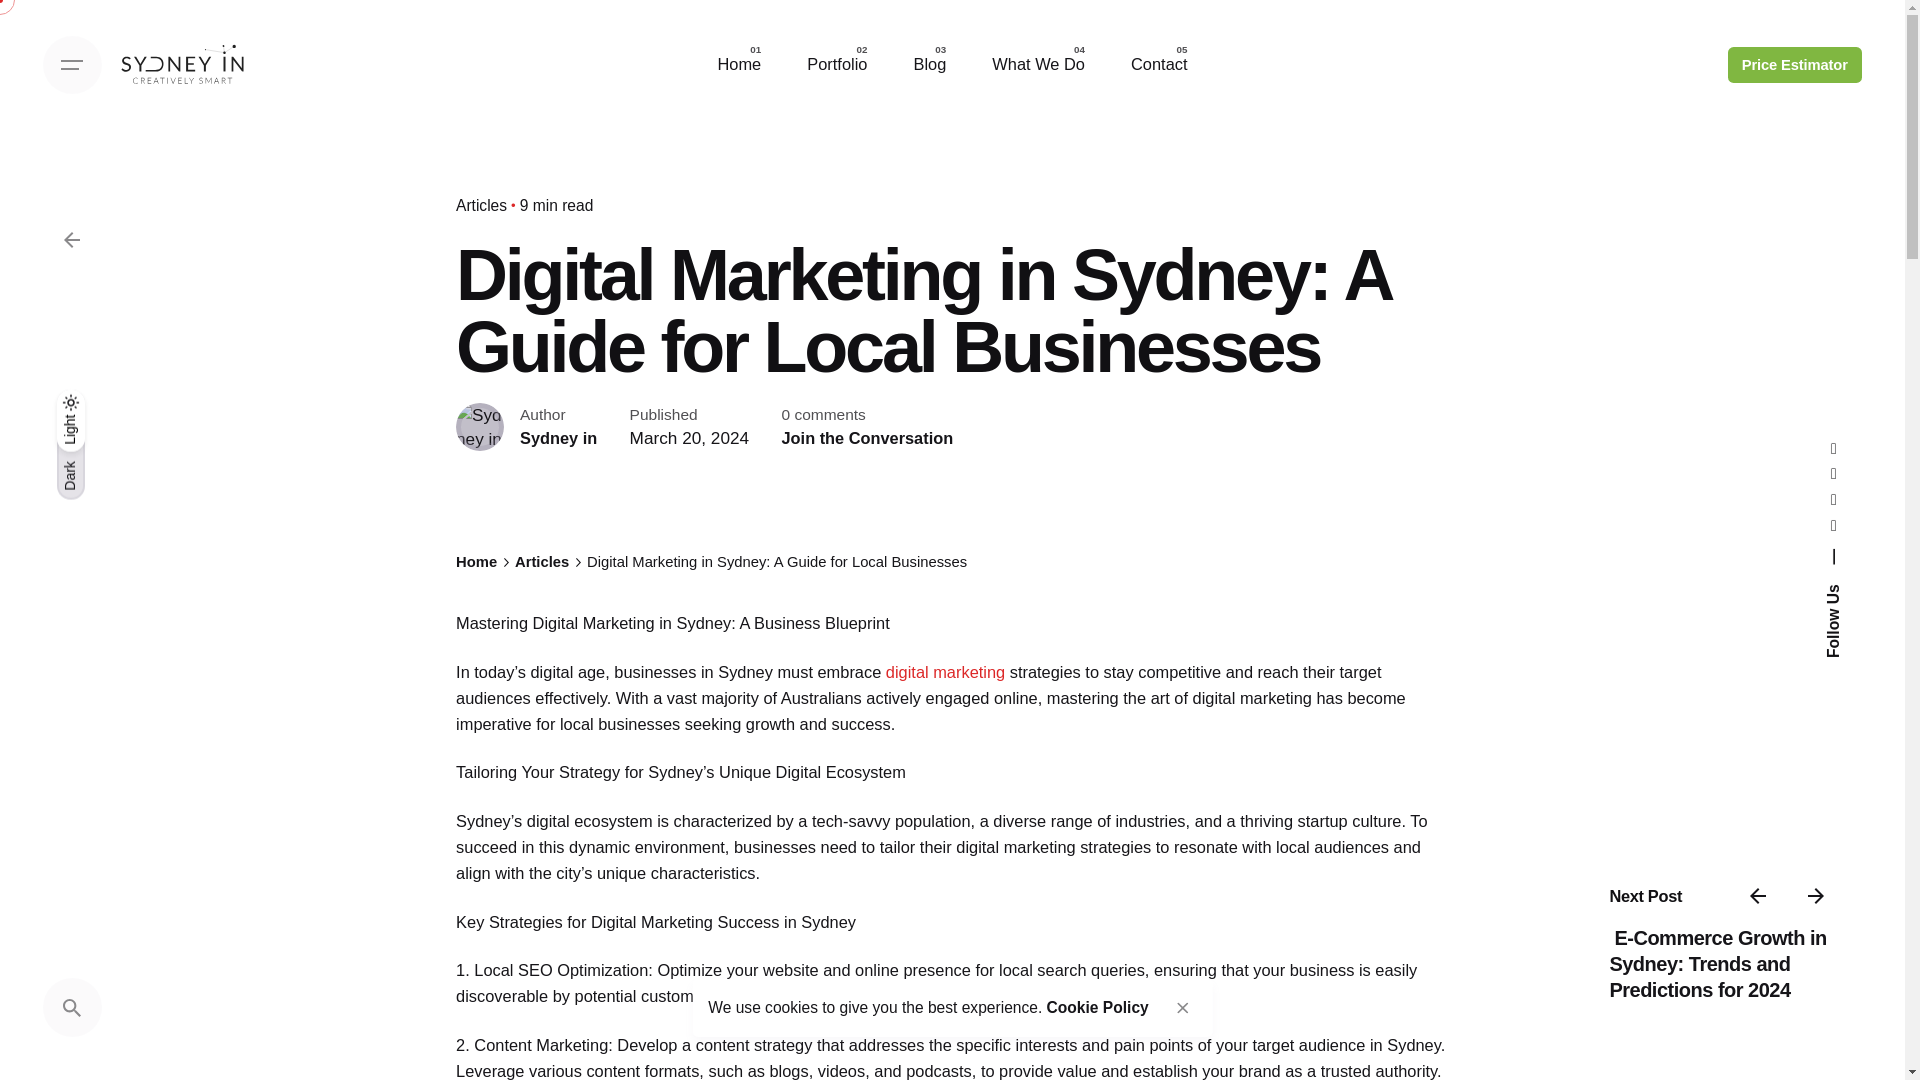  What do you see at coordinates (836, 65) in the screenshot?
I see `Portfolio` at bounding box center [836, 65].